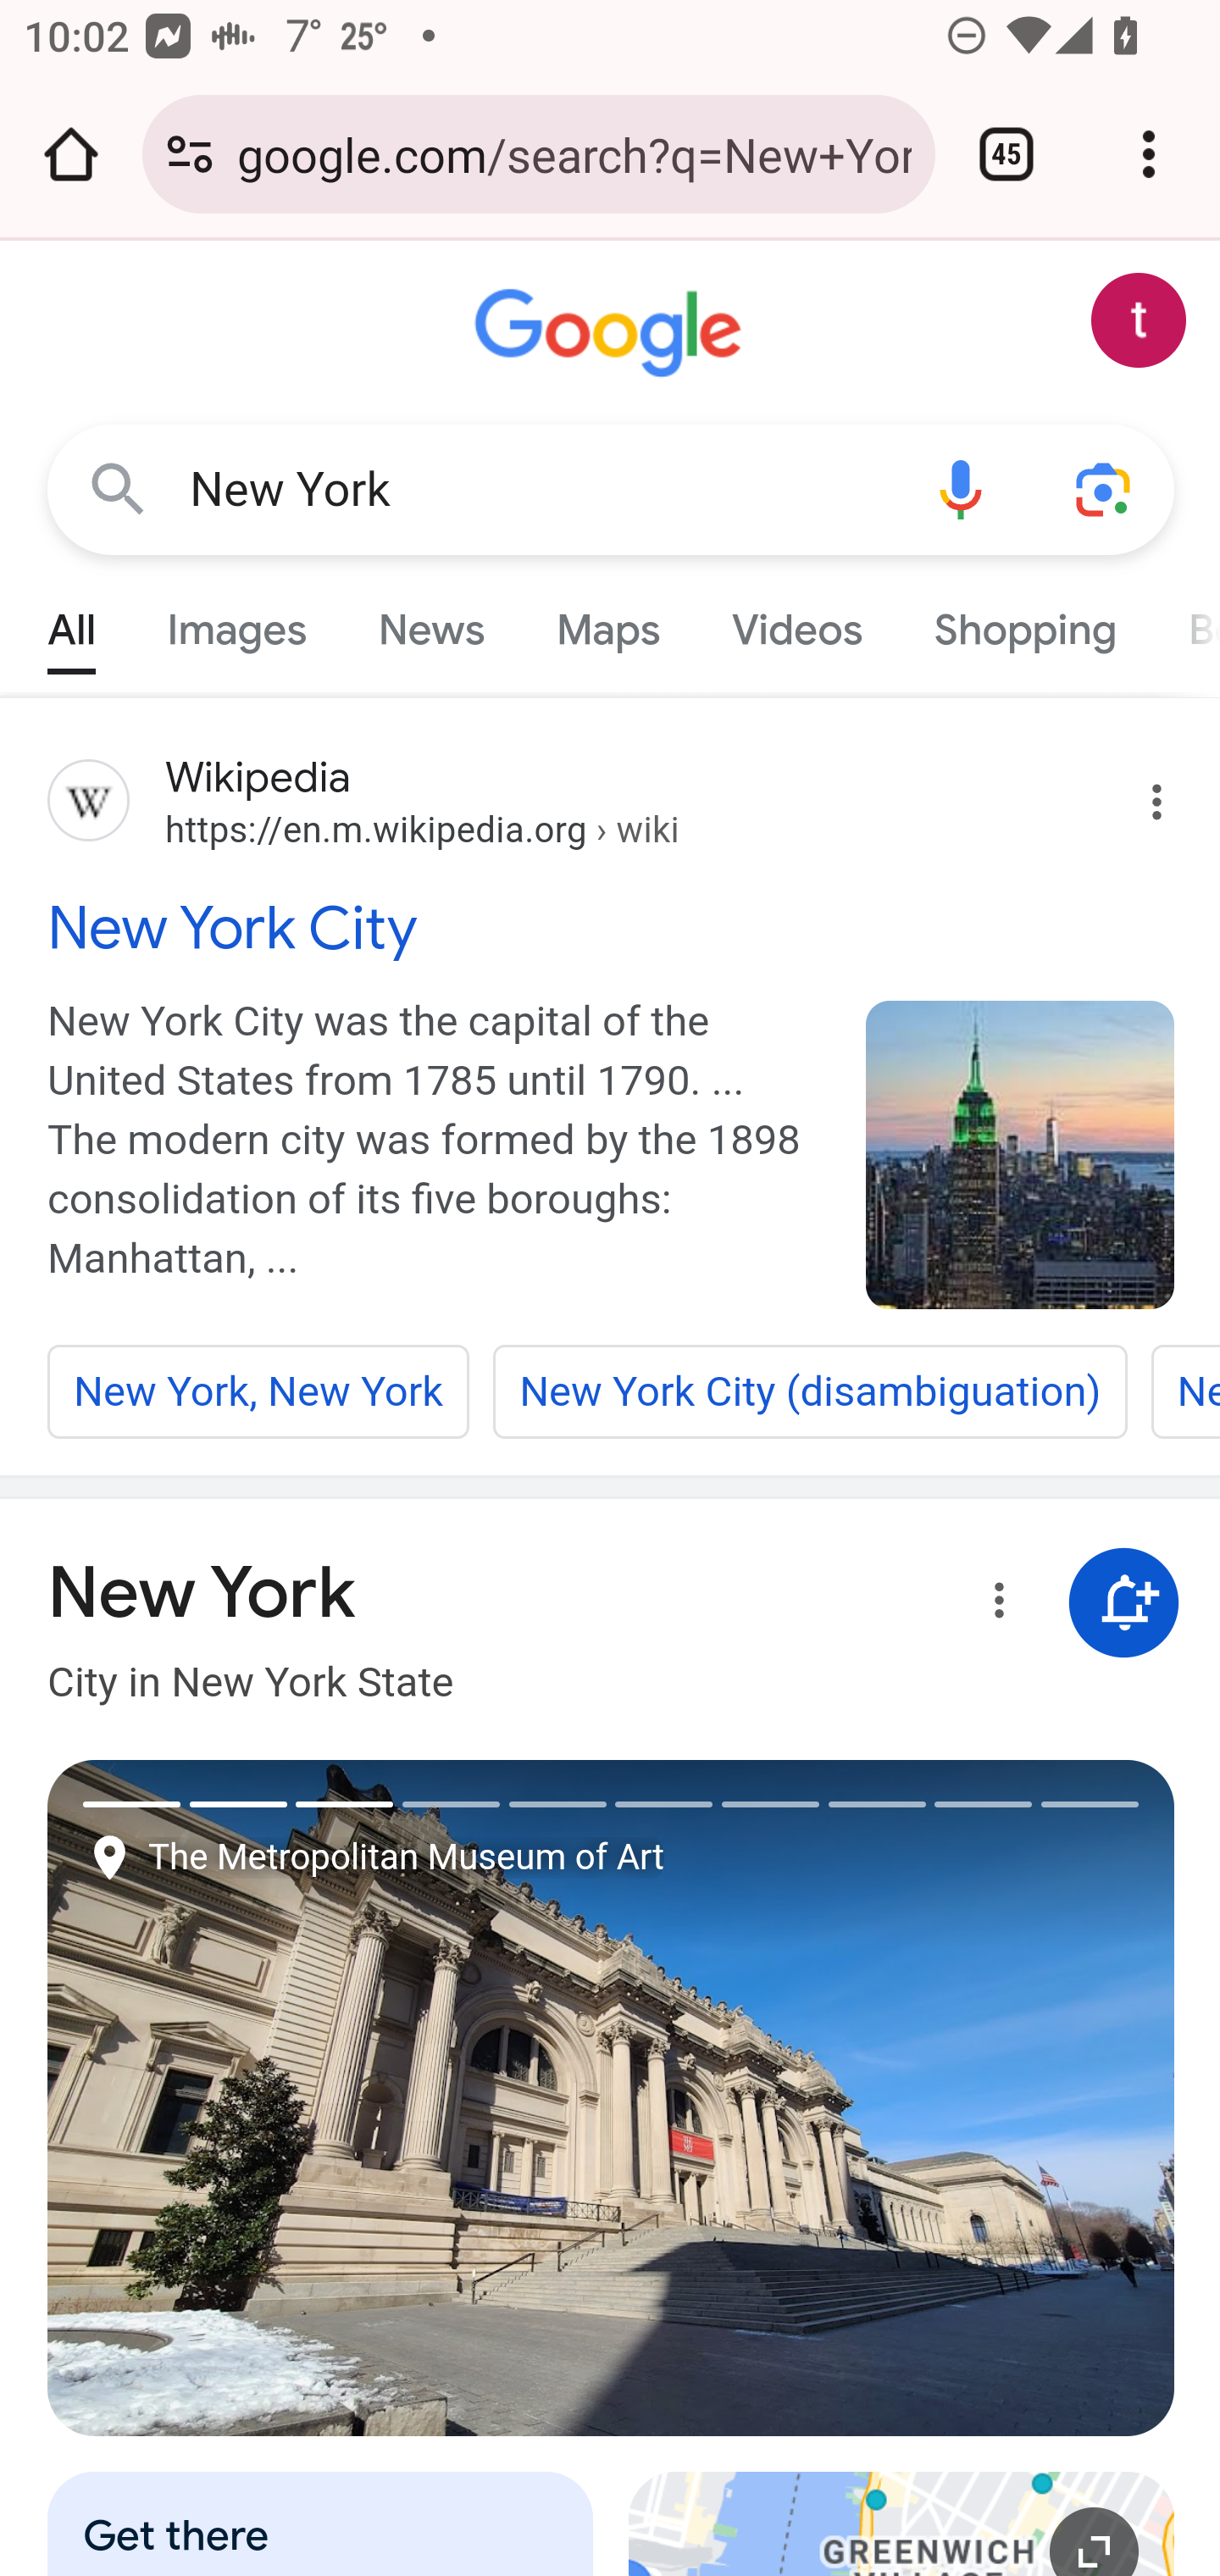  I want to click on New York City, so click(612, 927).